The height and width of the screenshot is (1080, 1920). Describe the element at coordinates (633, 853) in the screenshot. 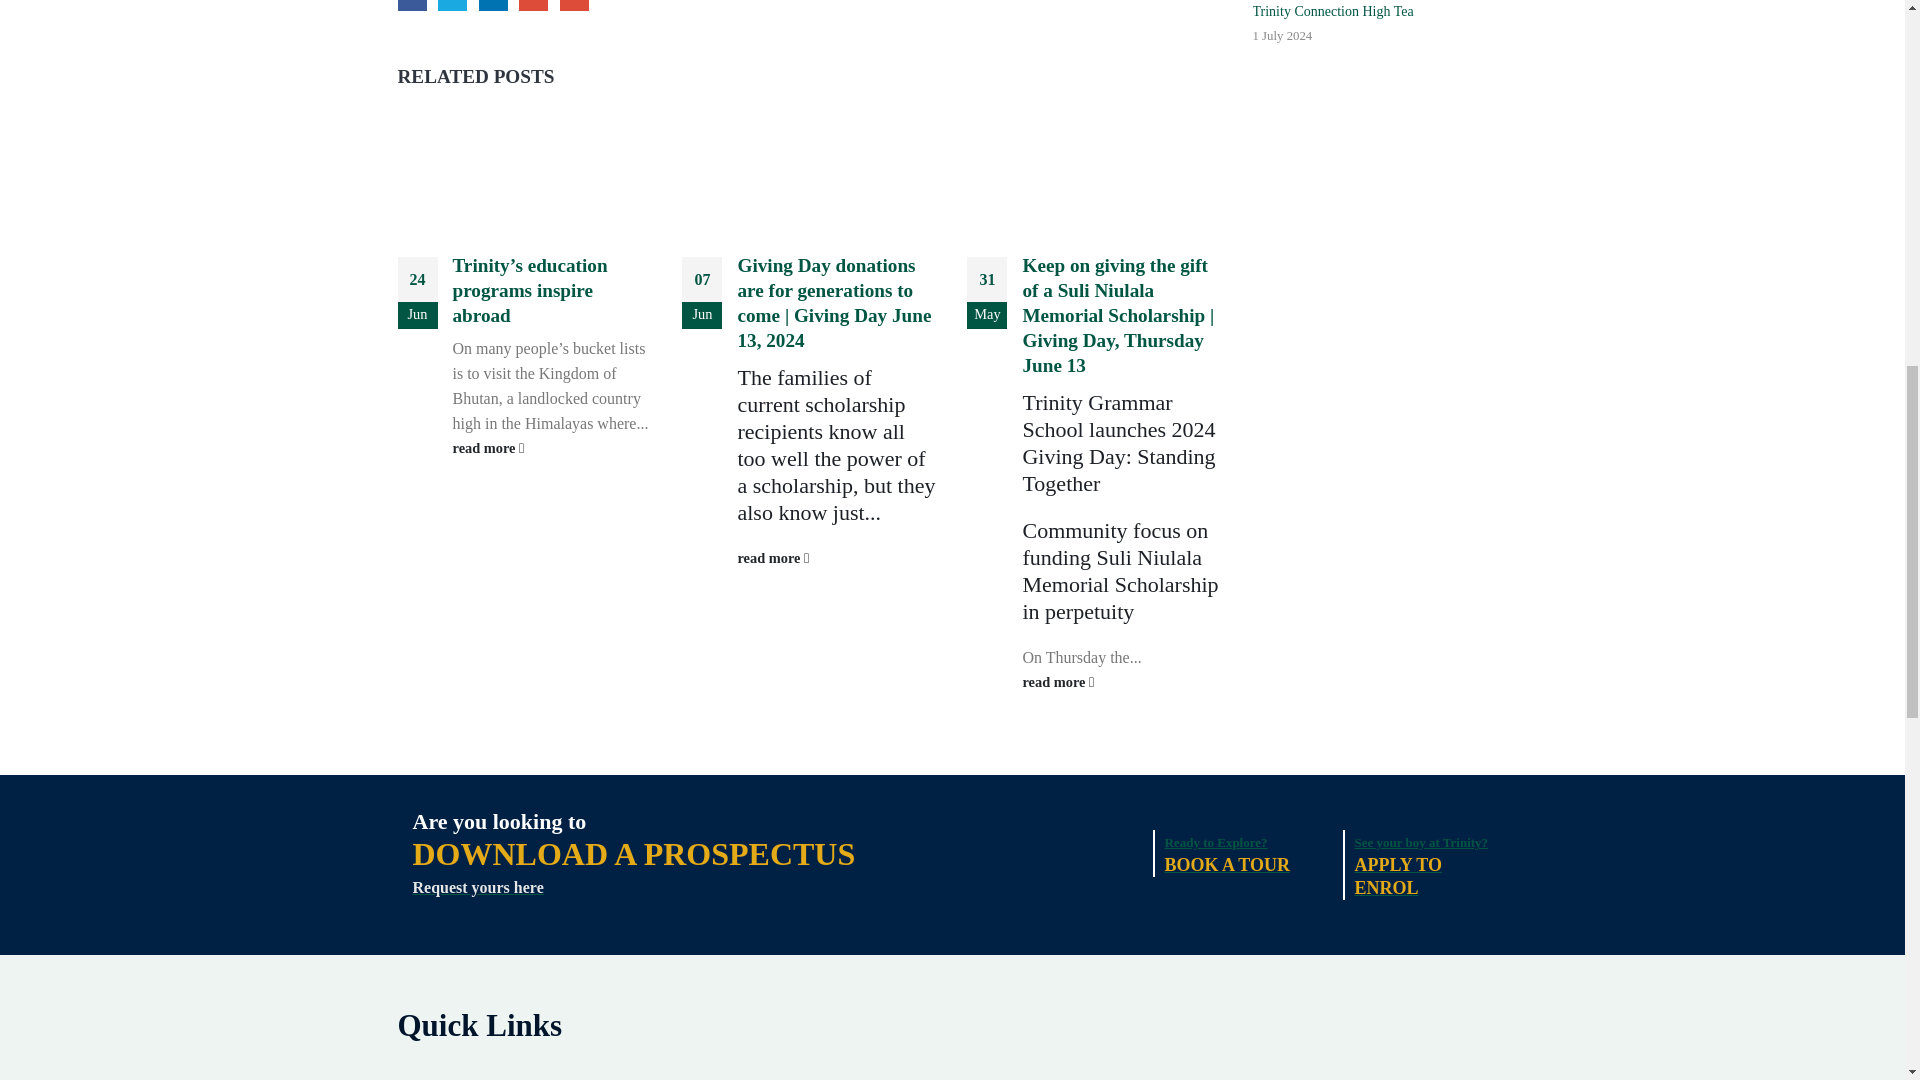

I see `Request a Prospectus` at that location.